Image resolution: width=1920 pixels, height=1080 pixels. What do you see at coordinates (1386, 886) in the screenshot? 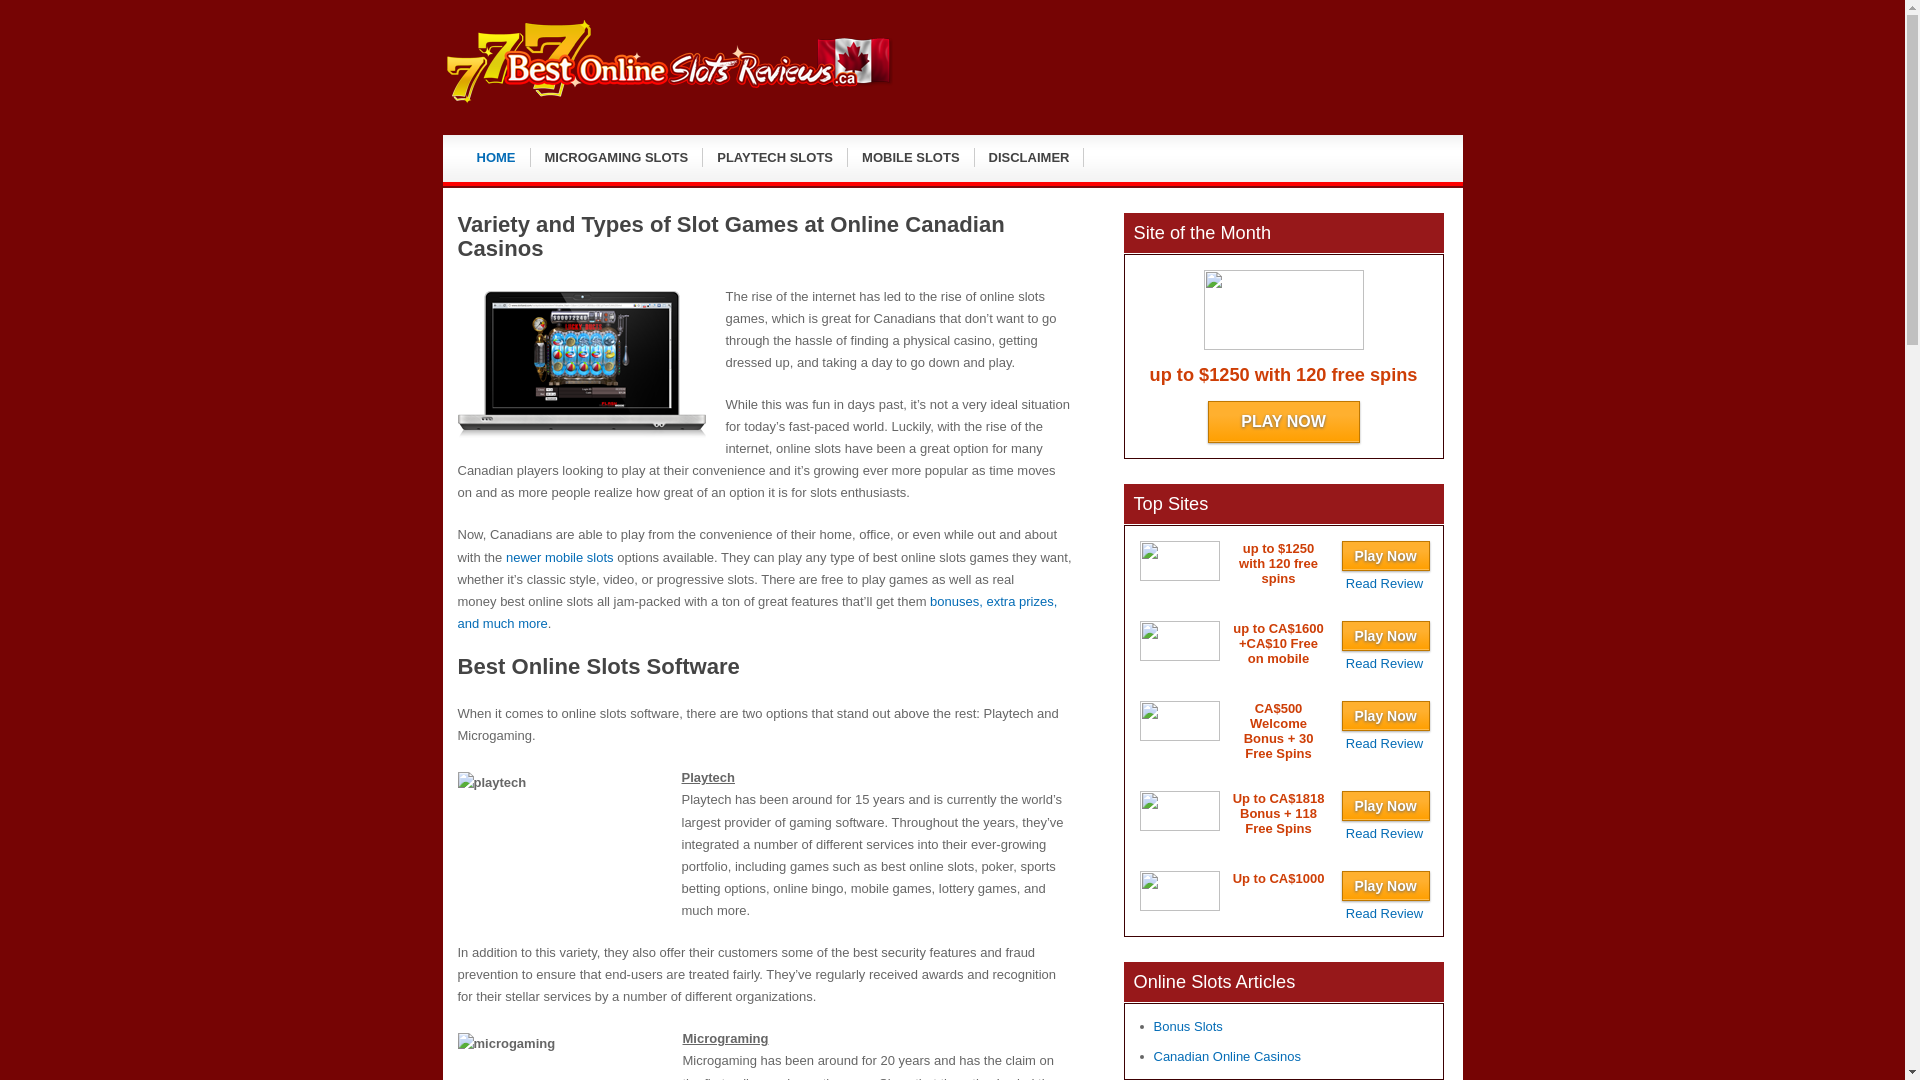
I see `Play Now` at bounding box center [1386, 886].